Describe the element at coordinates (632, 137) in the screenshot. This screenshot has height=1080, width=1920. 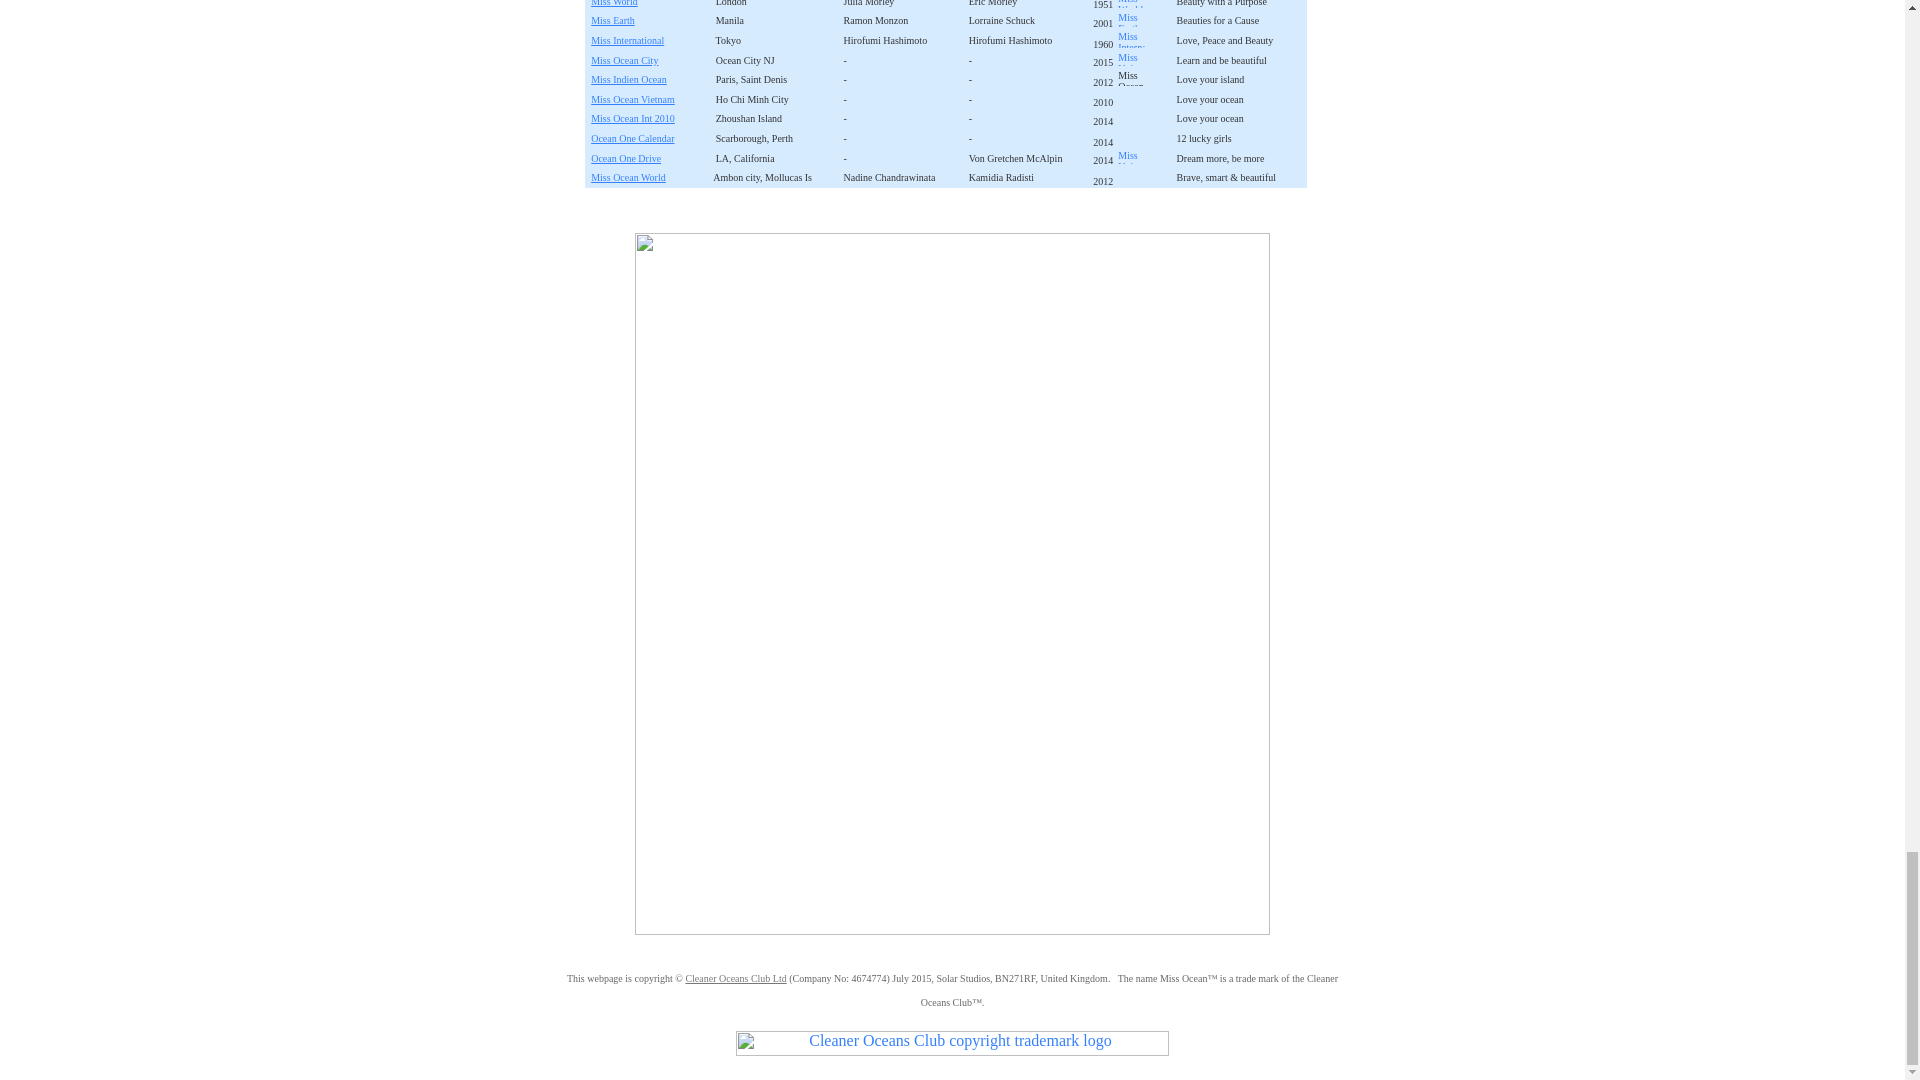
I see `Miss International` at that location.